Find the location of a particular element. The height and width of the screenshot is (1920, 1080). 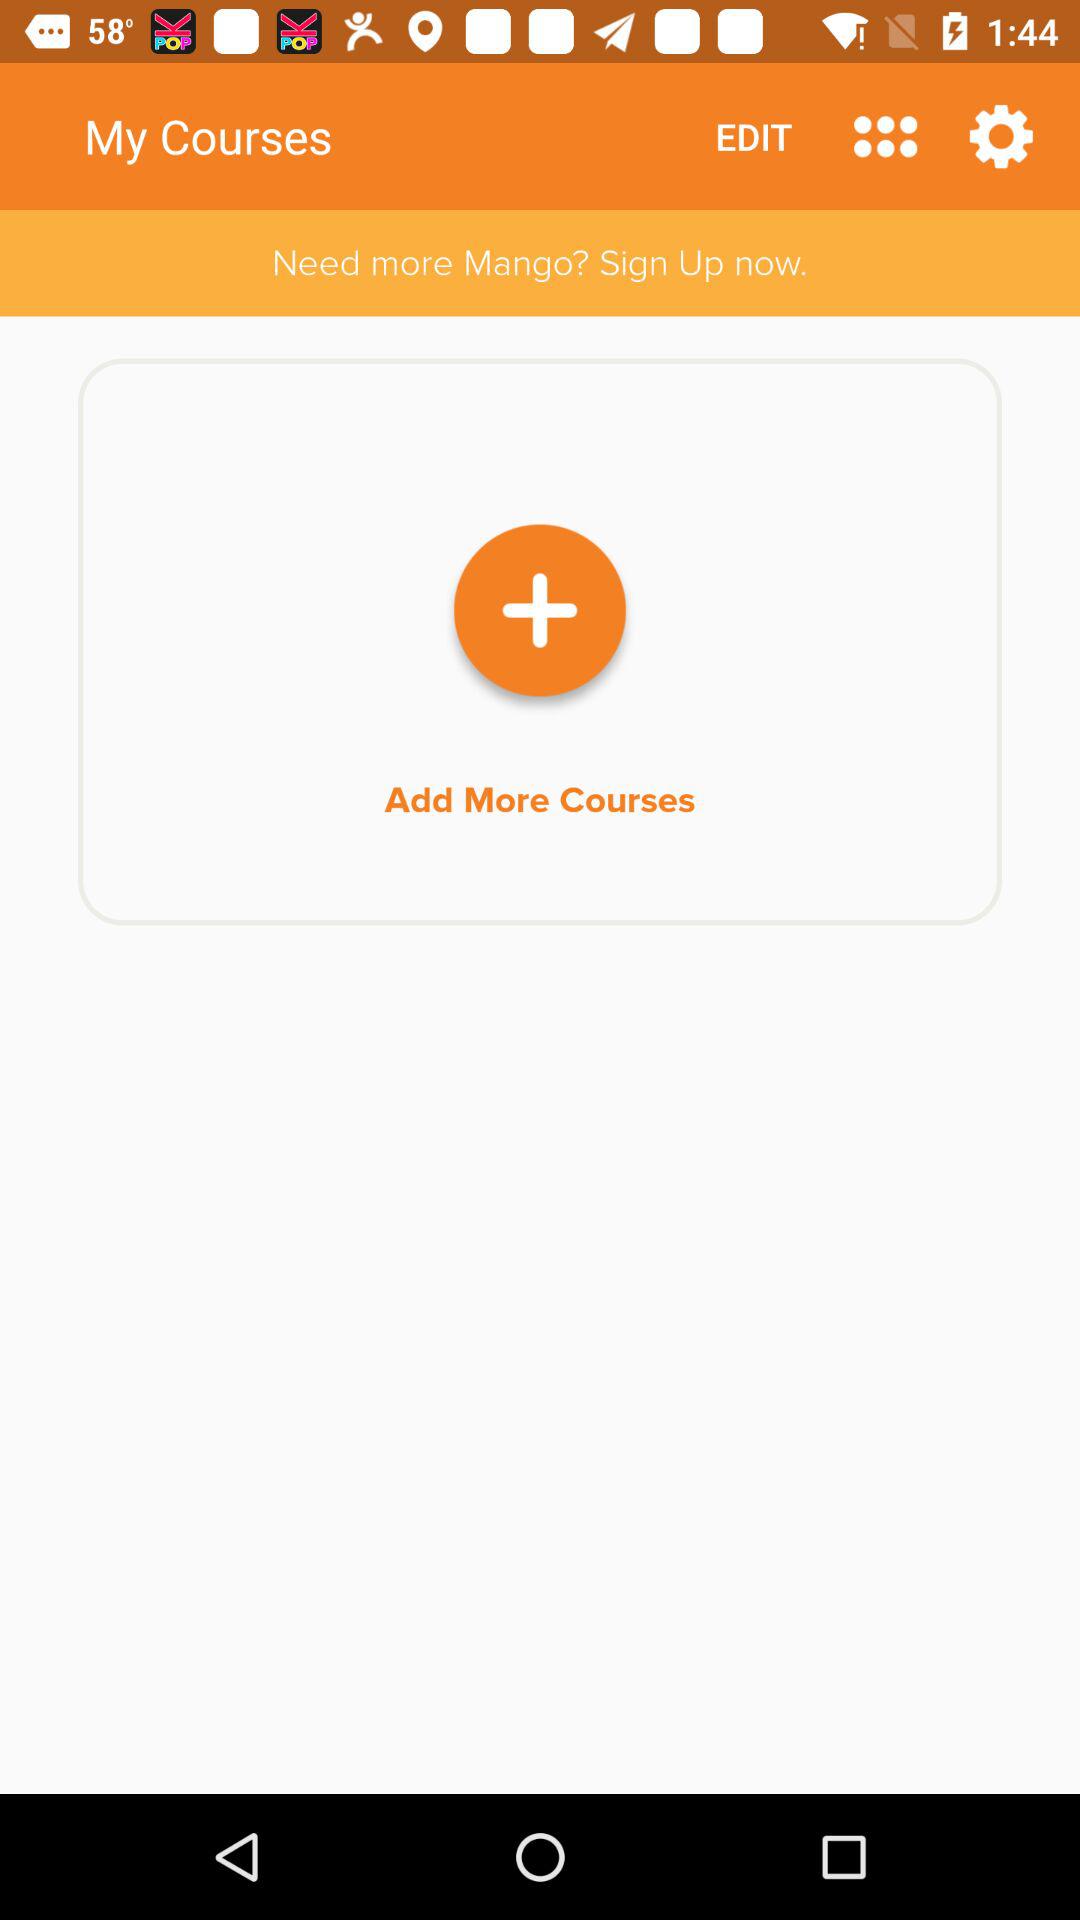

tap the need more mango icon is located at coordinates (540, 263).